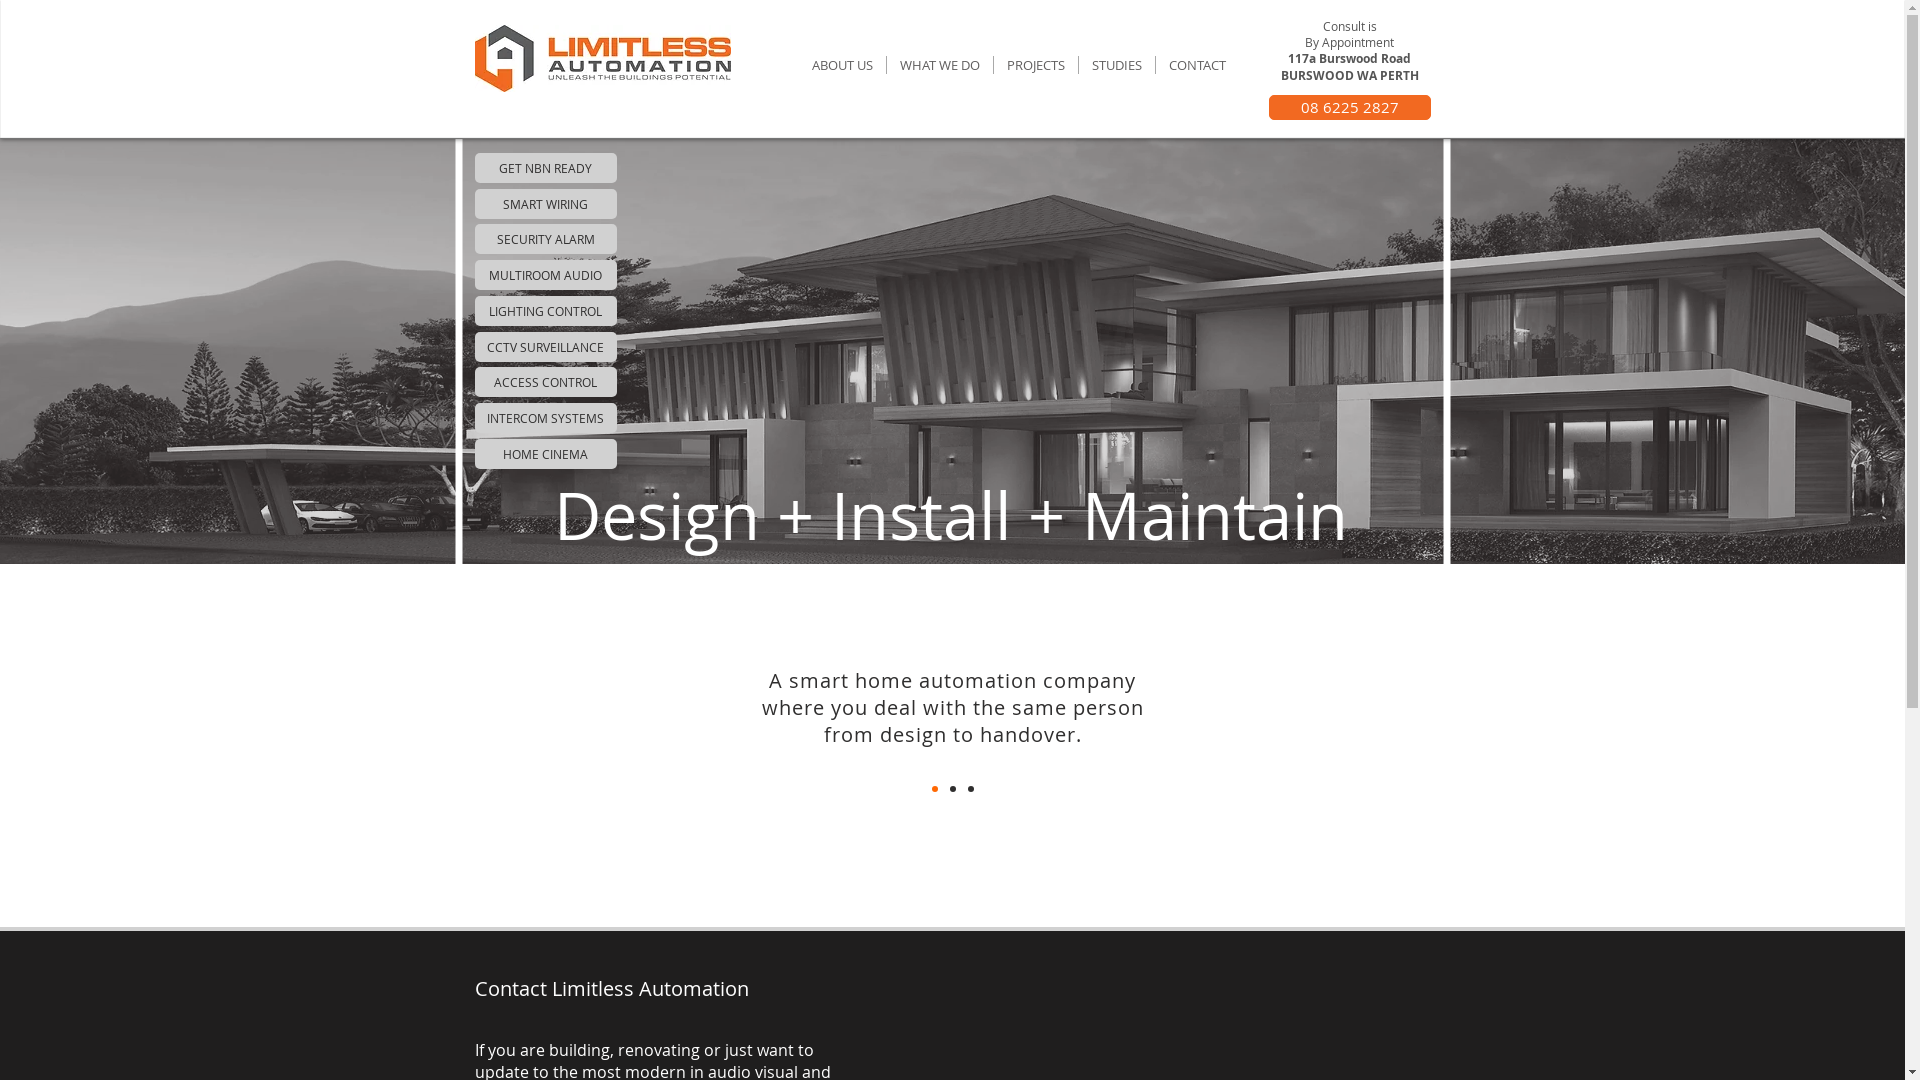 The image size is (1920, 1080). What do you see at coordinates (842, 65) in the screenshot?
I see `ABOUT US` at bounding box center [842, 65].